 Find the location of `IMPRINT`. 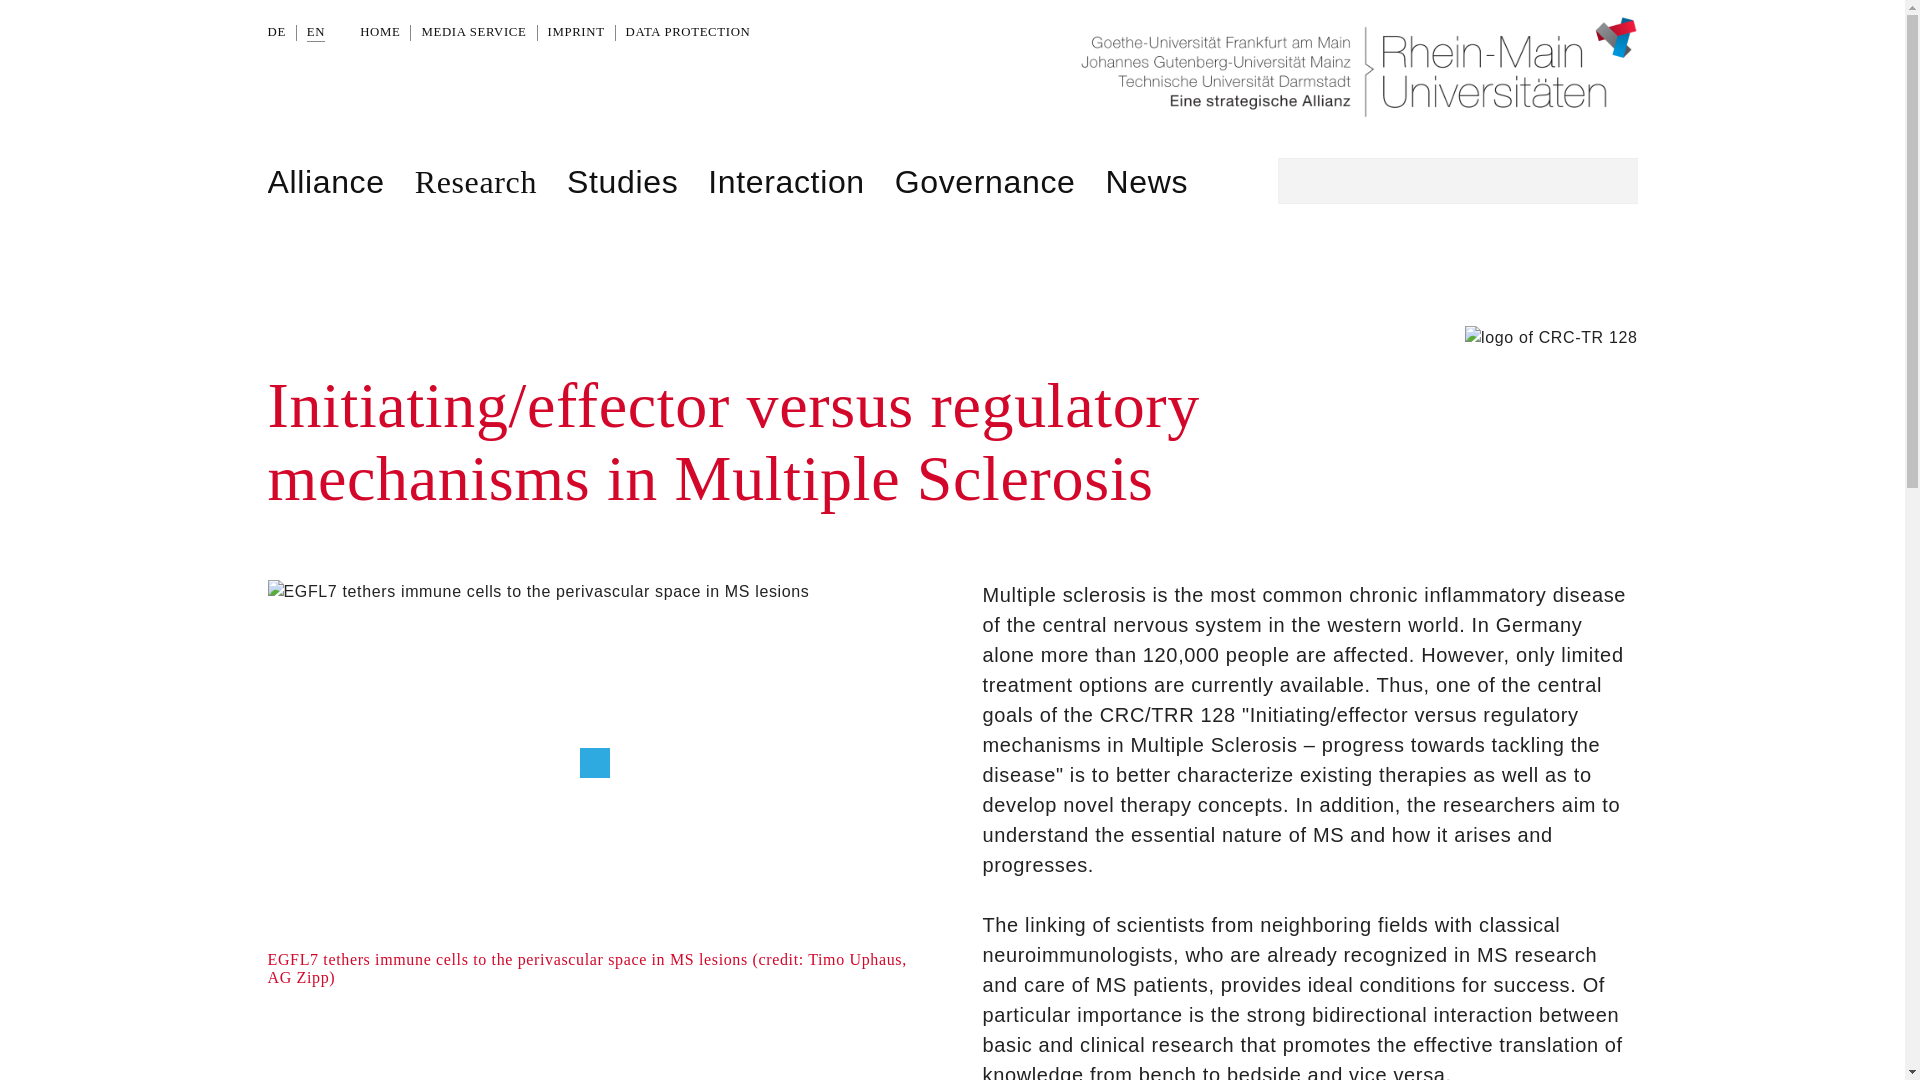

IMPRINT is located at coordinates (576, 32).